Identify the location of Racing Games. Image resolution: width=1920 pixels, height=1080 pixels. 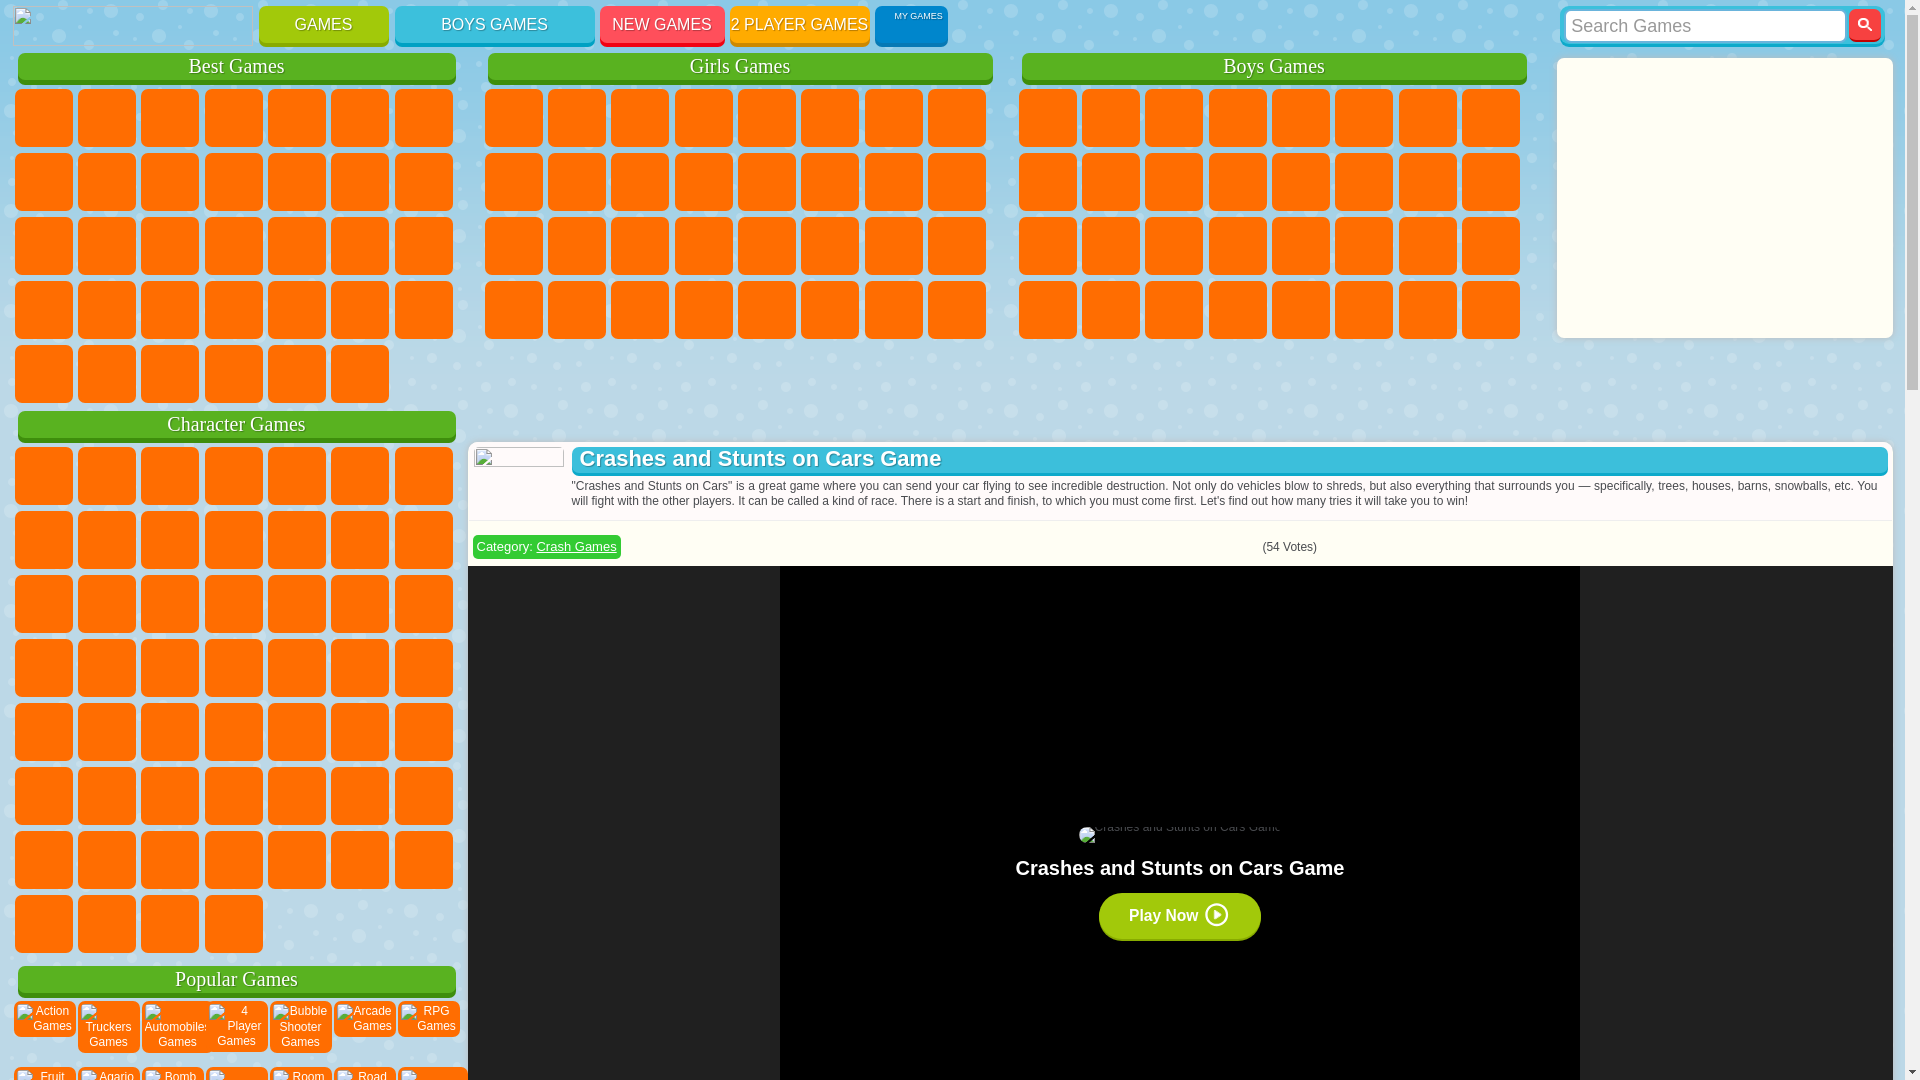
(1364, 182).